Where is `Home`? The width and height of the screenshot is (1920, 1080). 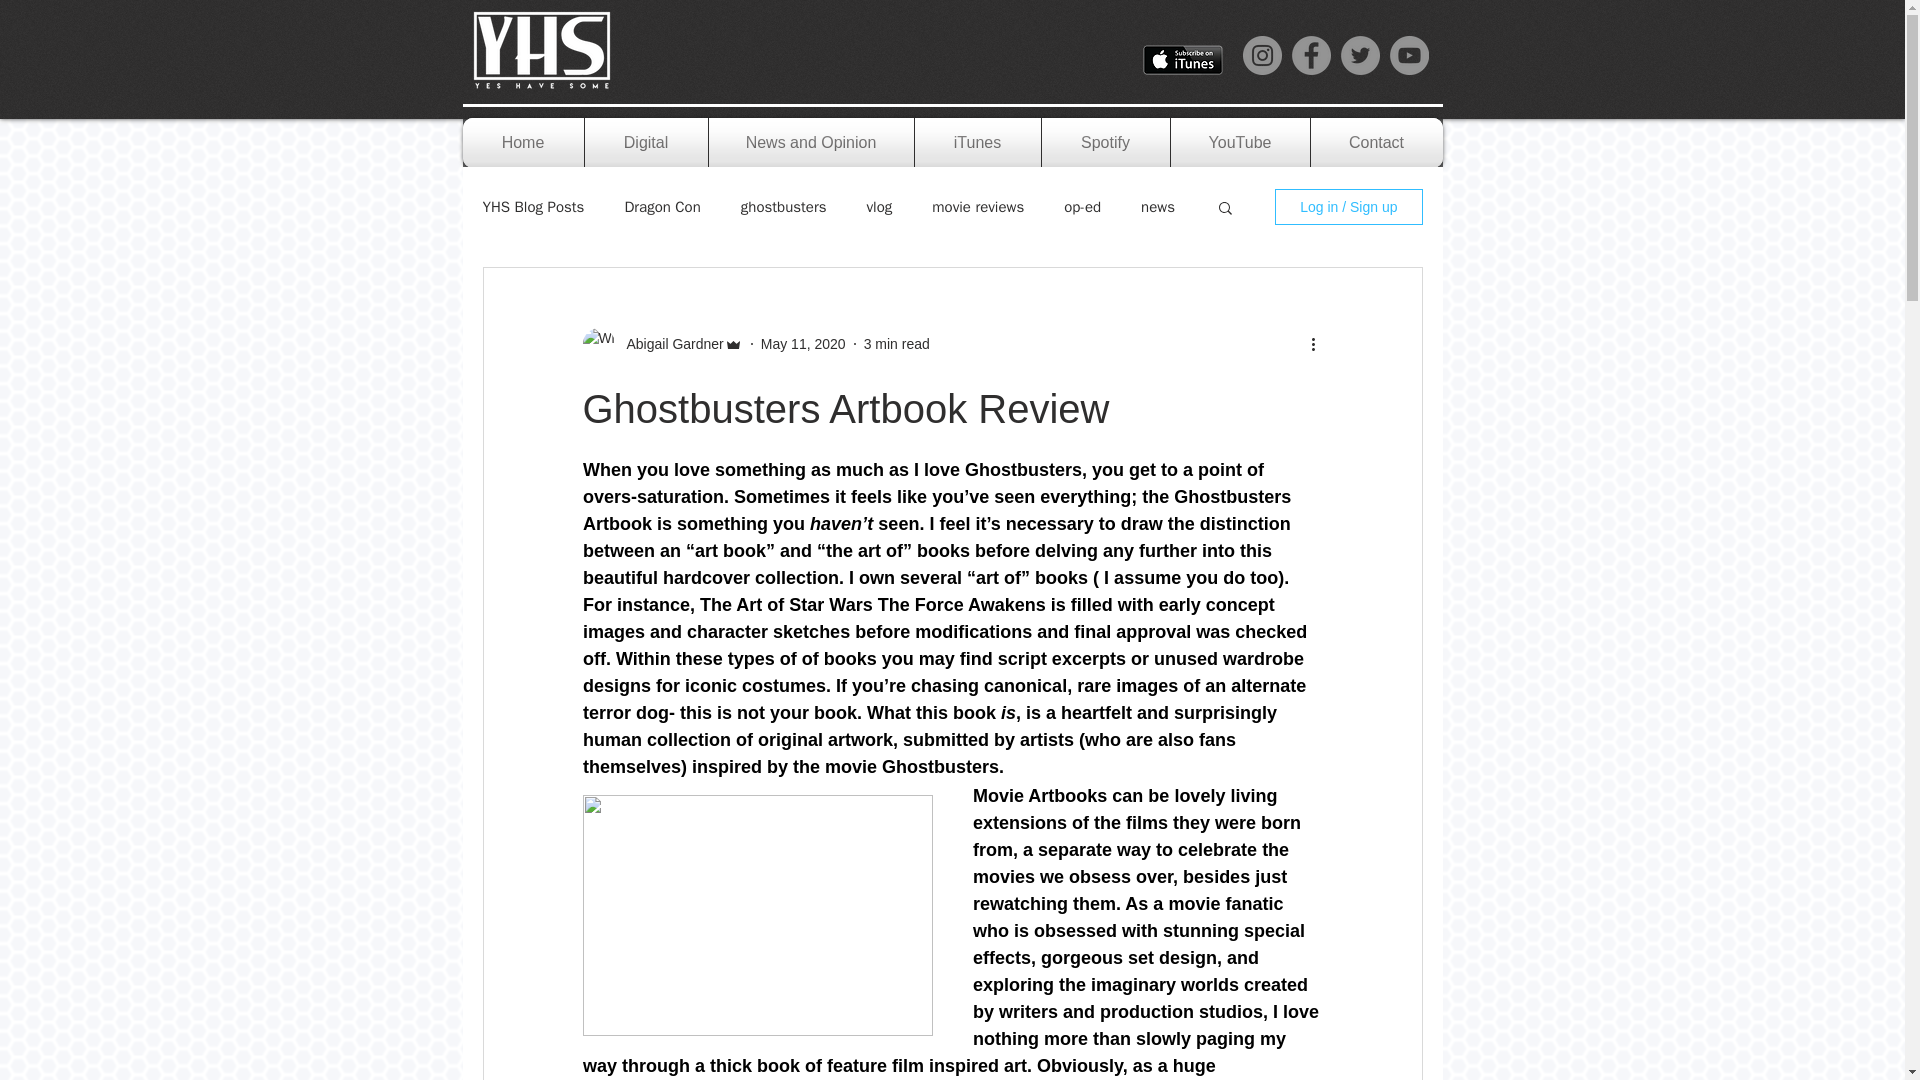 Home is located at coordinates (522, 142).